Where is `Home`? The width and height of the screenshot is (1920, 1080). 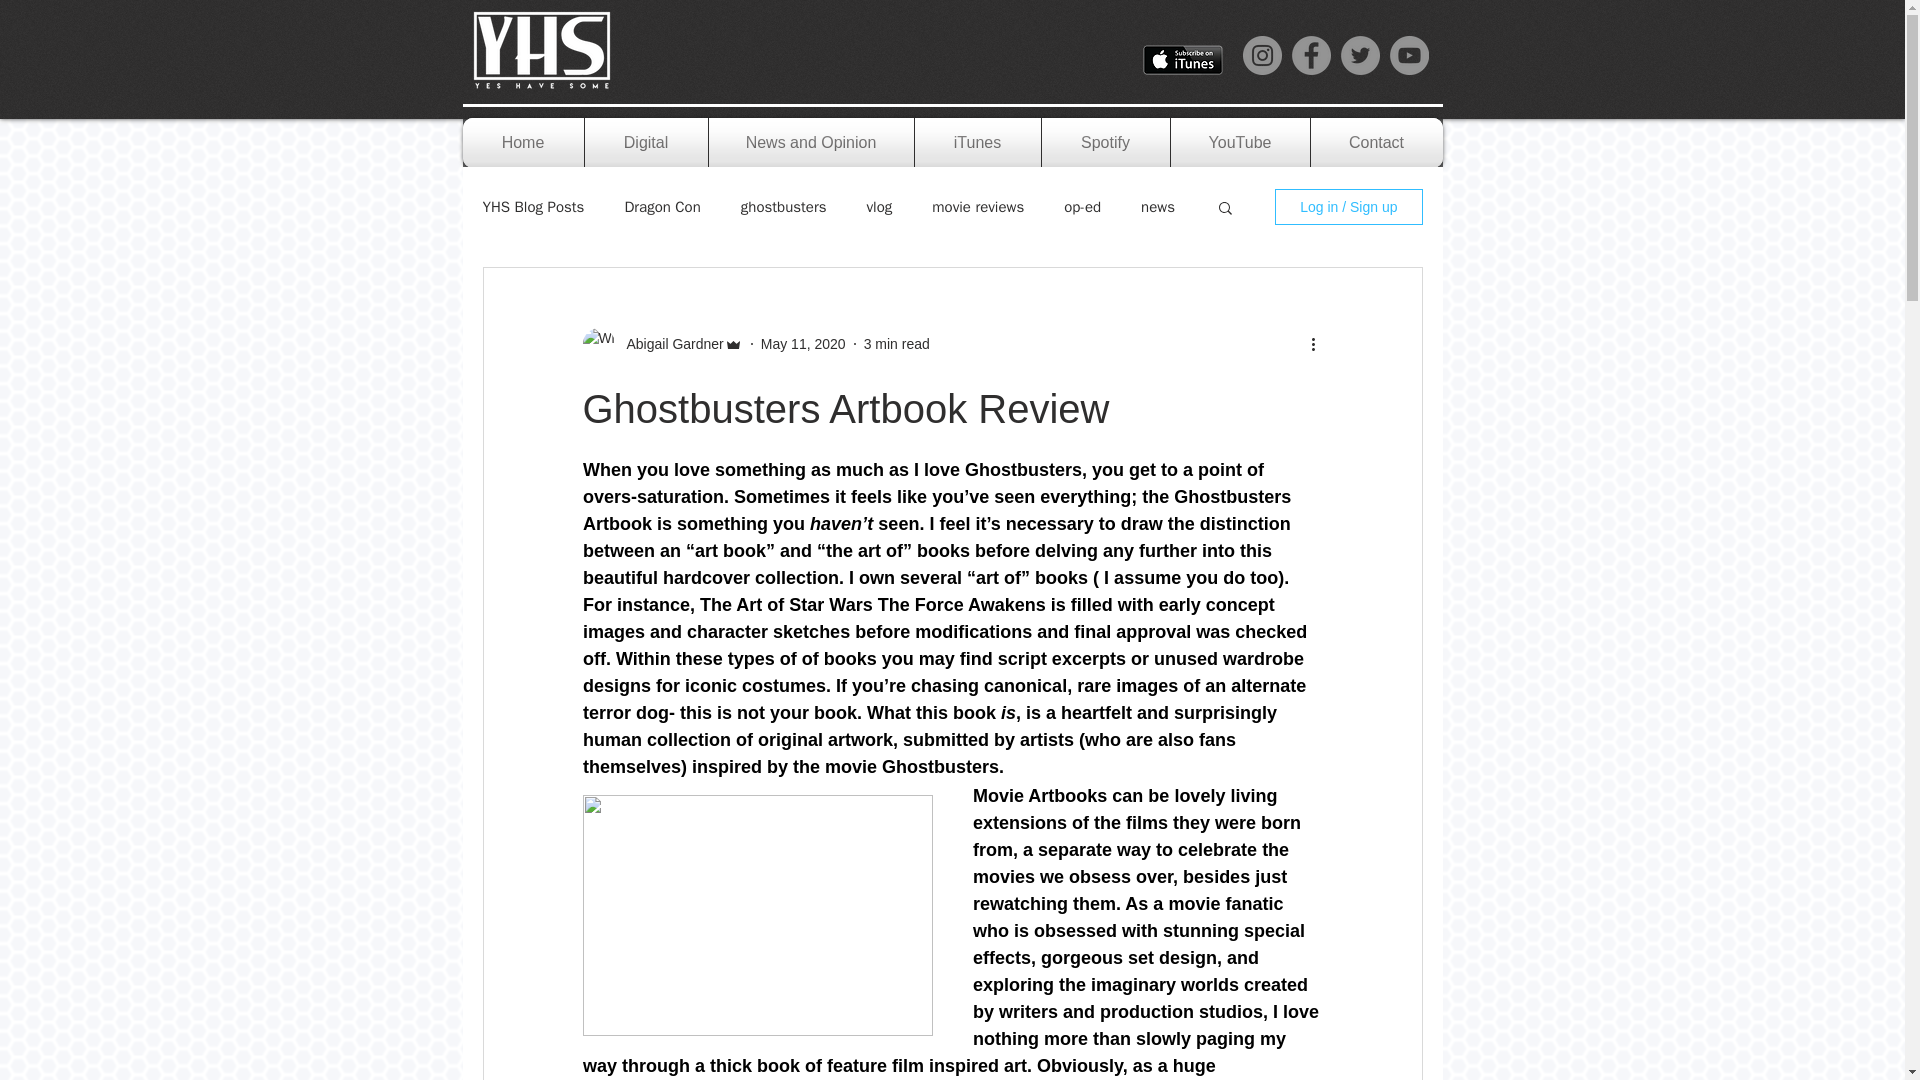 Home is located at coordinates (522, 142).